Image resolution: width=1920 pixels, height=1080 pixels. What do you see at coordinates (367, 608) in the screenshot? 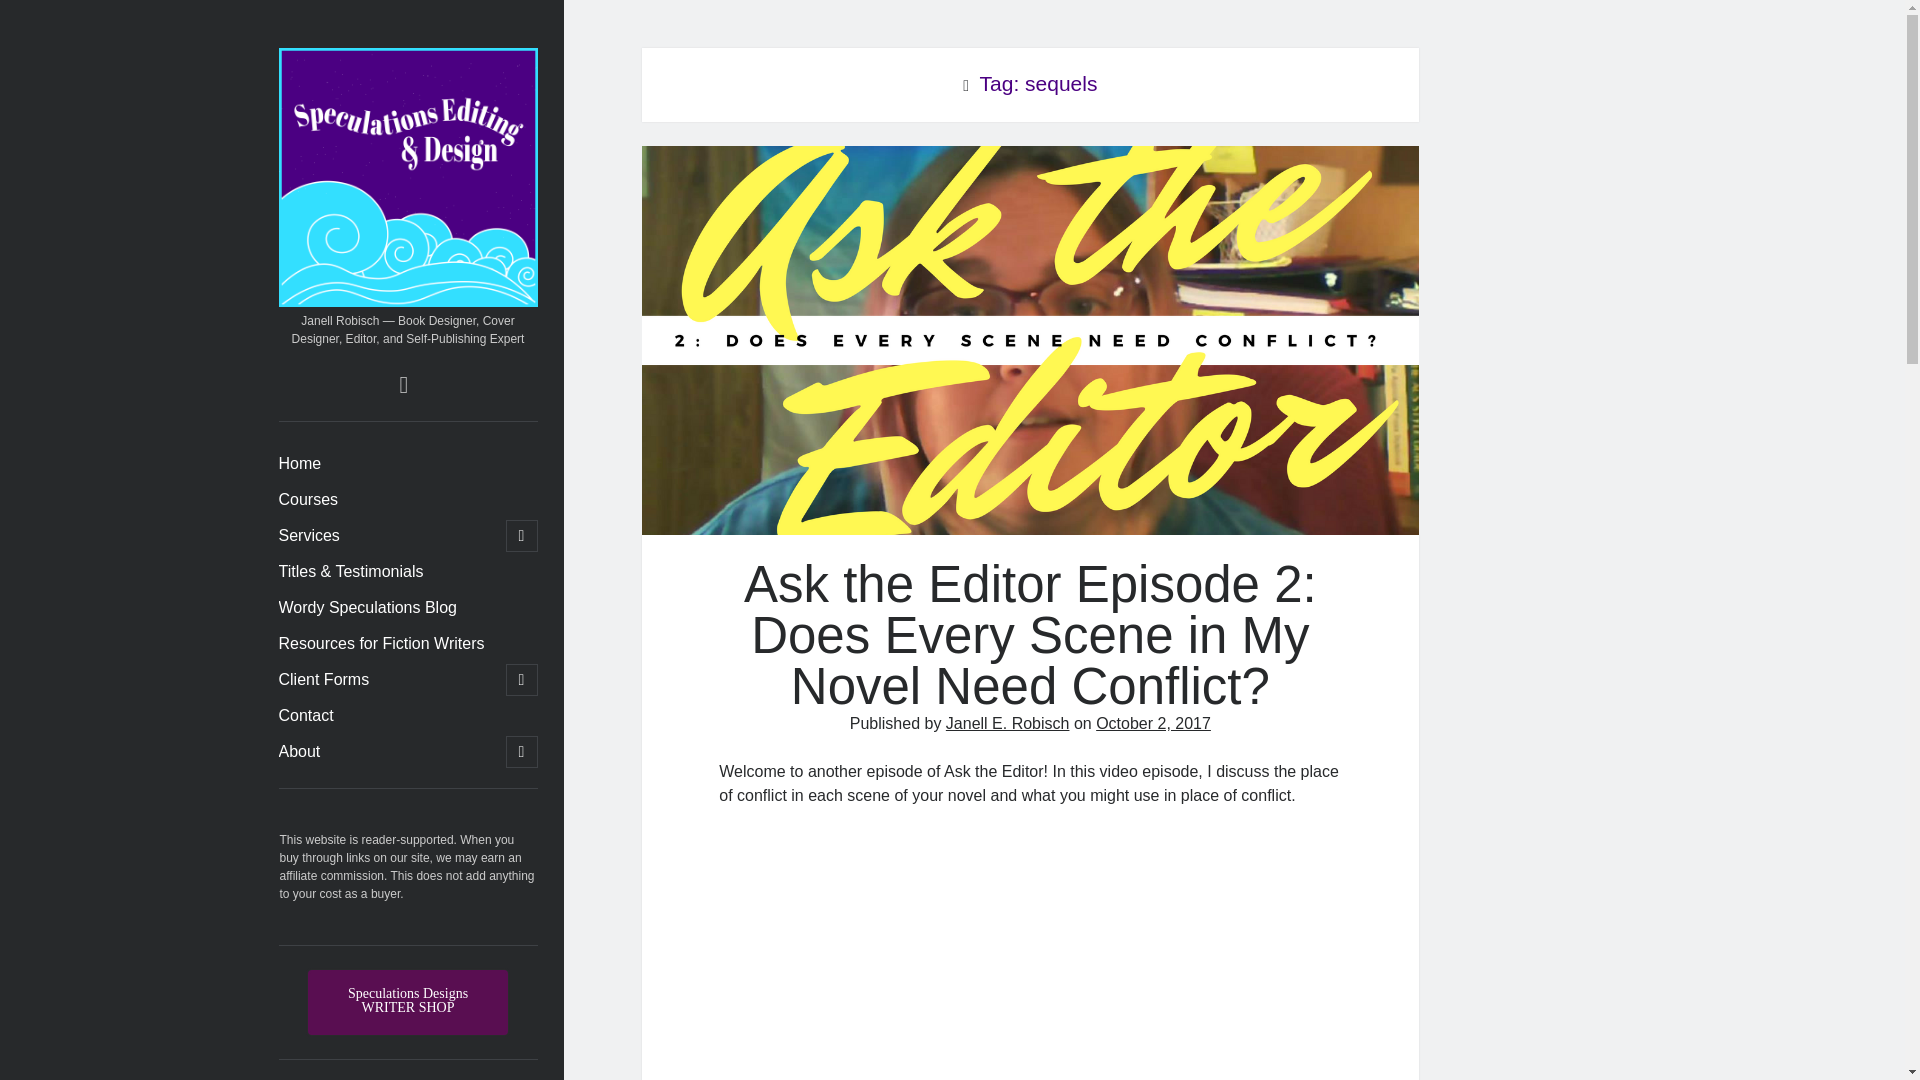
I see `Wordy Speculations Blog` at bounding box center [367, 608].